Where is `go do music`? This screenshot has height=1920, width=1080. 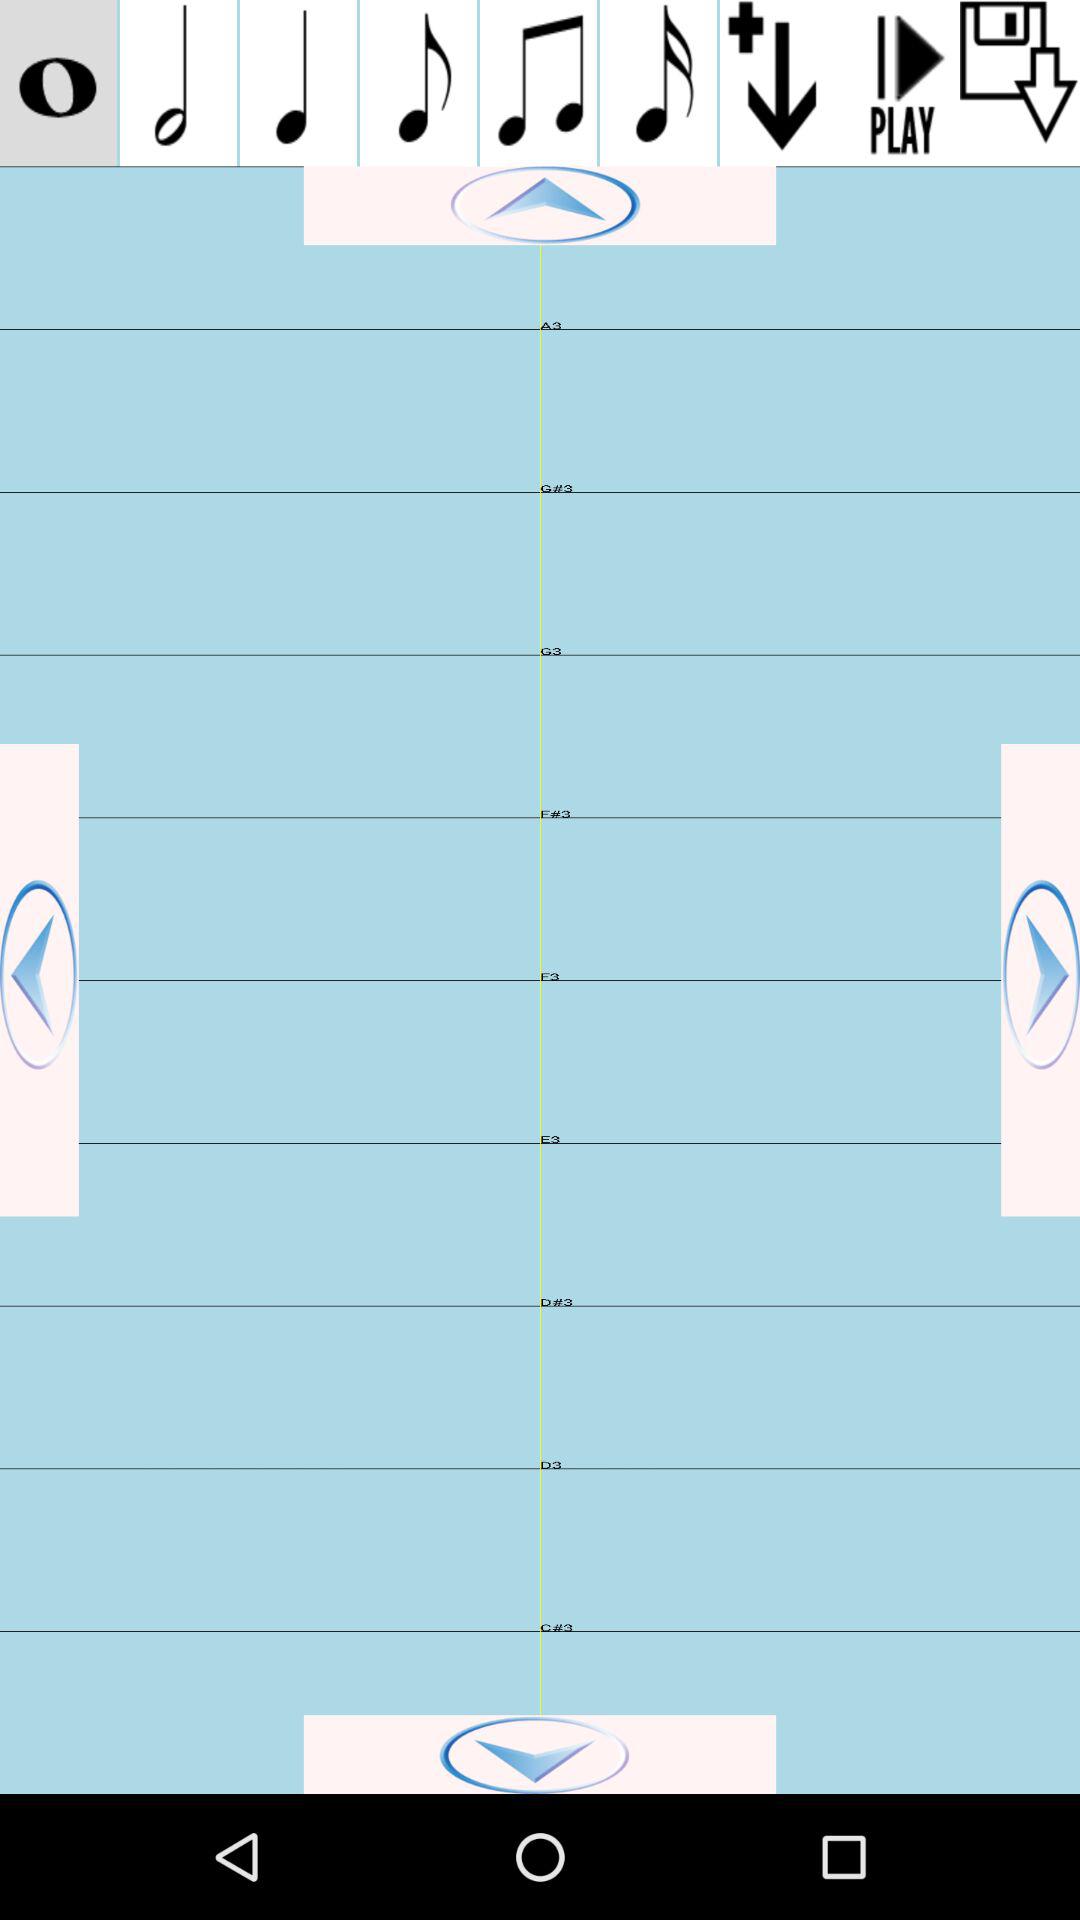 go do music is located at coordinates (418, 83).